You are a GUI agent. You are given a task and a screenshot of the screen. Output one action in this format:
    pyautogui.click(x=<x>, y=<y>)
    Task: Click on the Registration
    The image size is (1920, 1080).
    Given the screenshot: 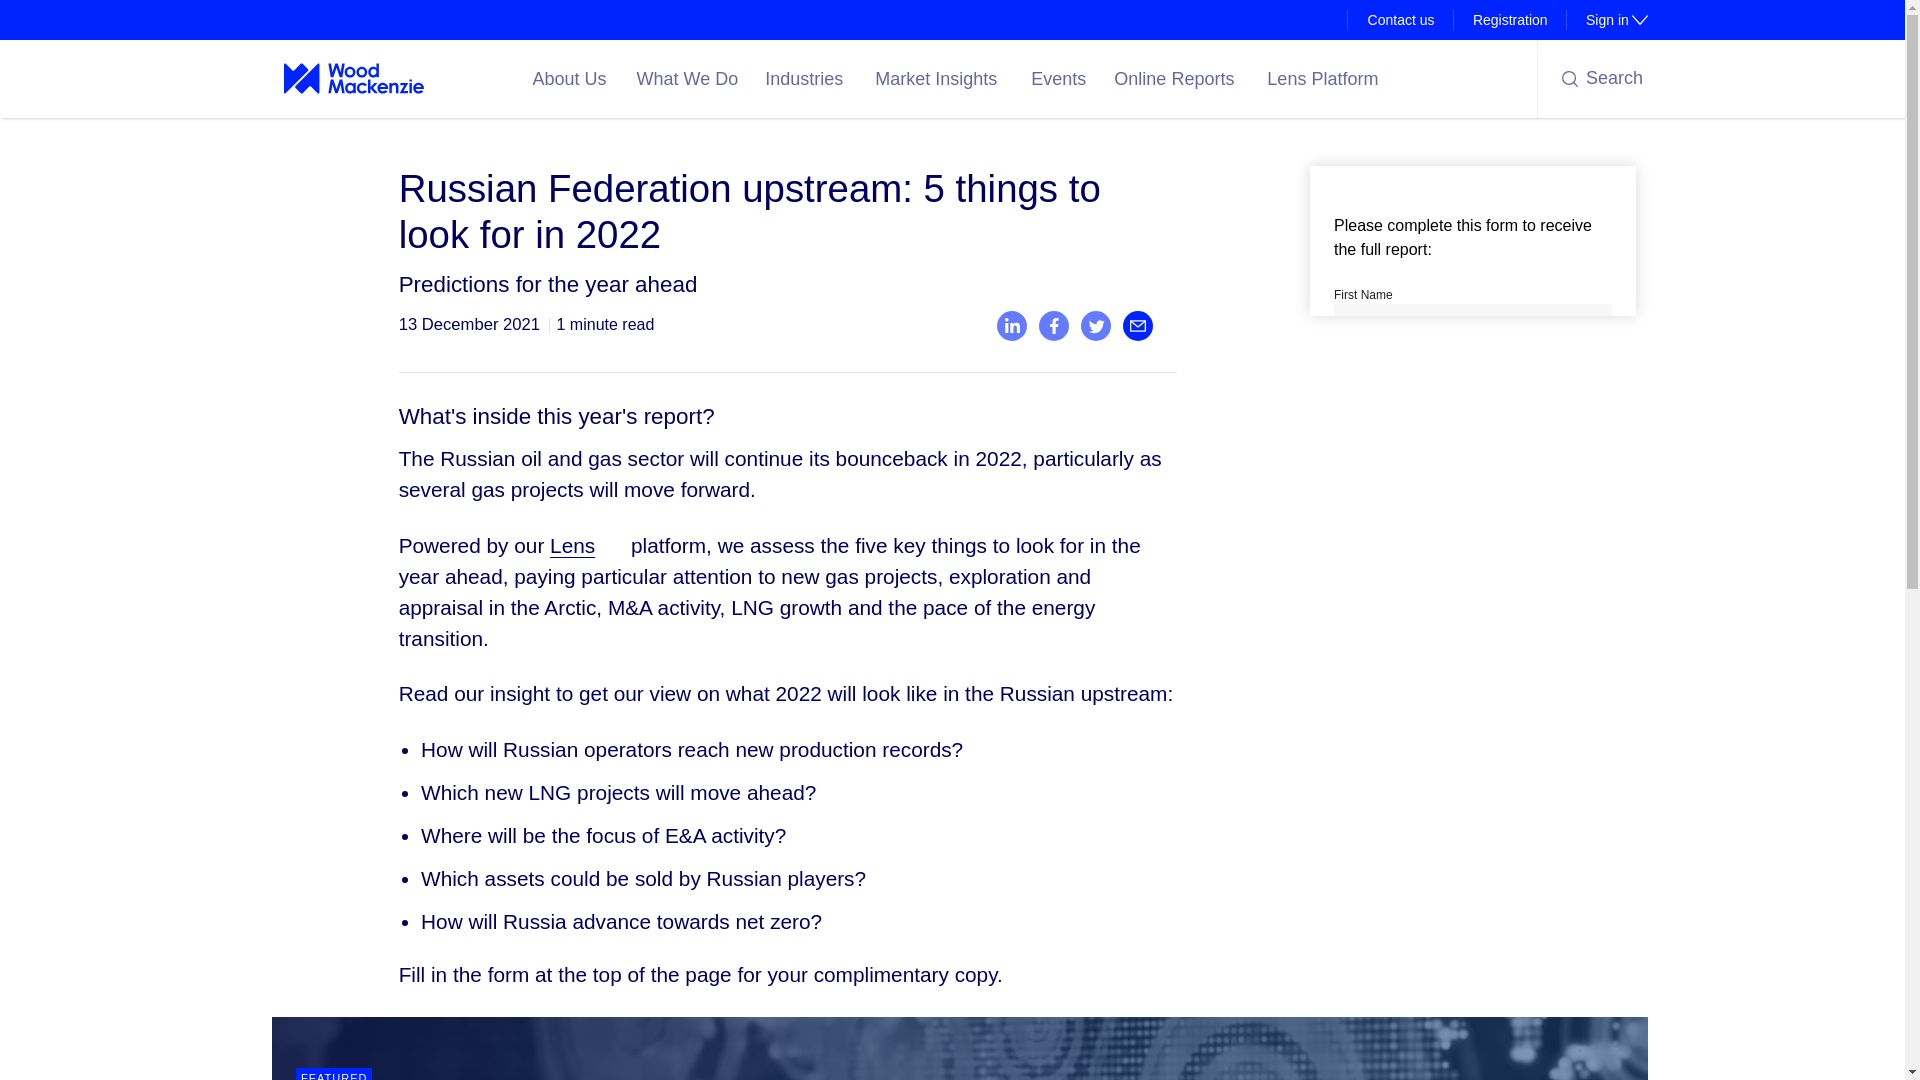 What is the action you would take?
    pyautogui.click(x=1510, y=20)
    